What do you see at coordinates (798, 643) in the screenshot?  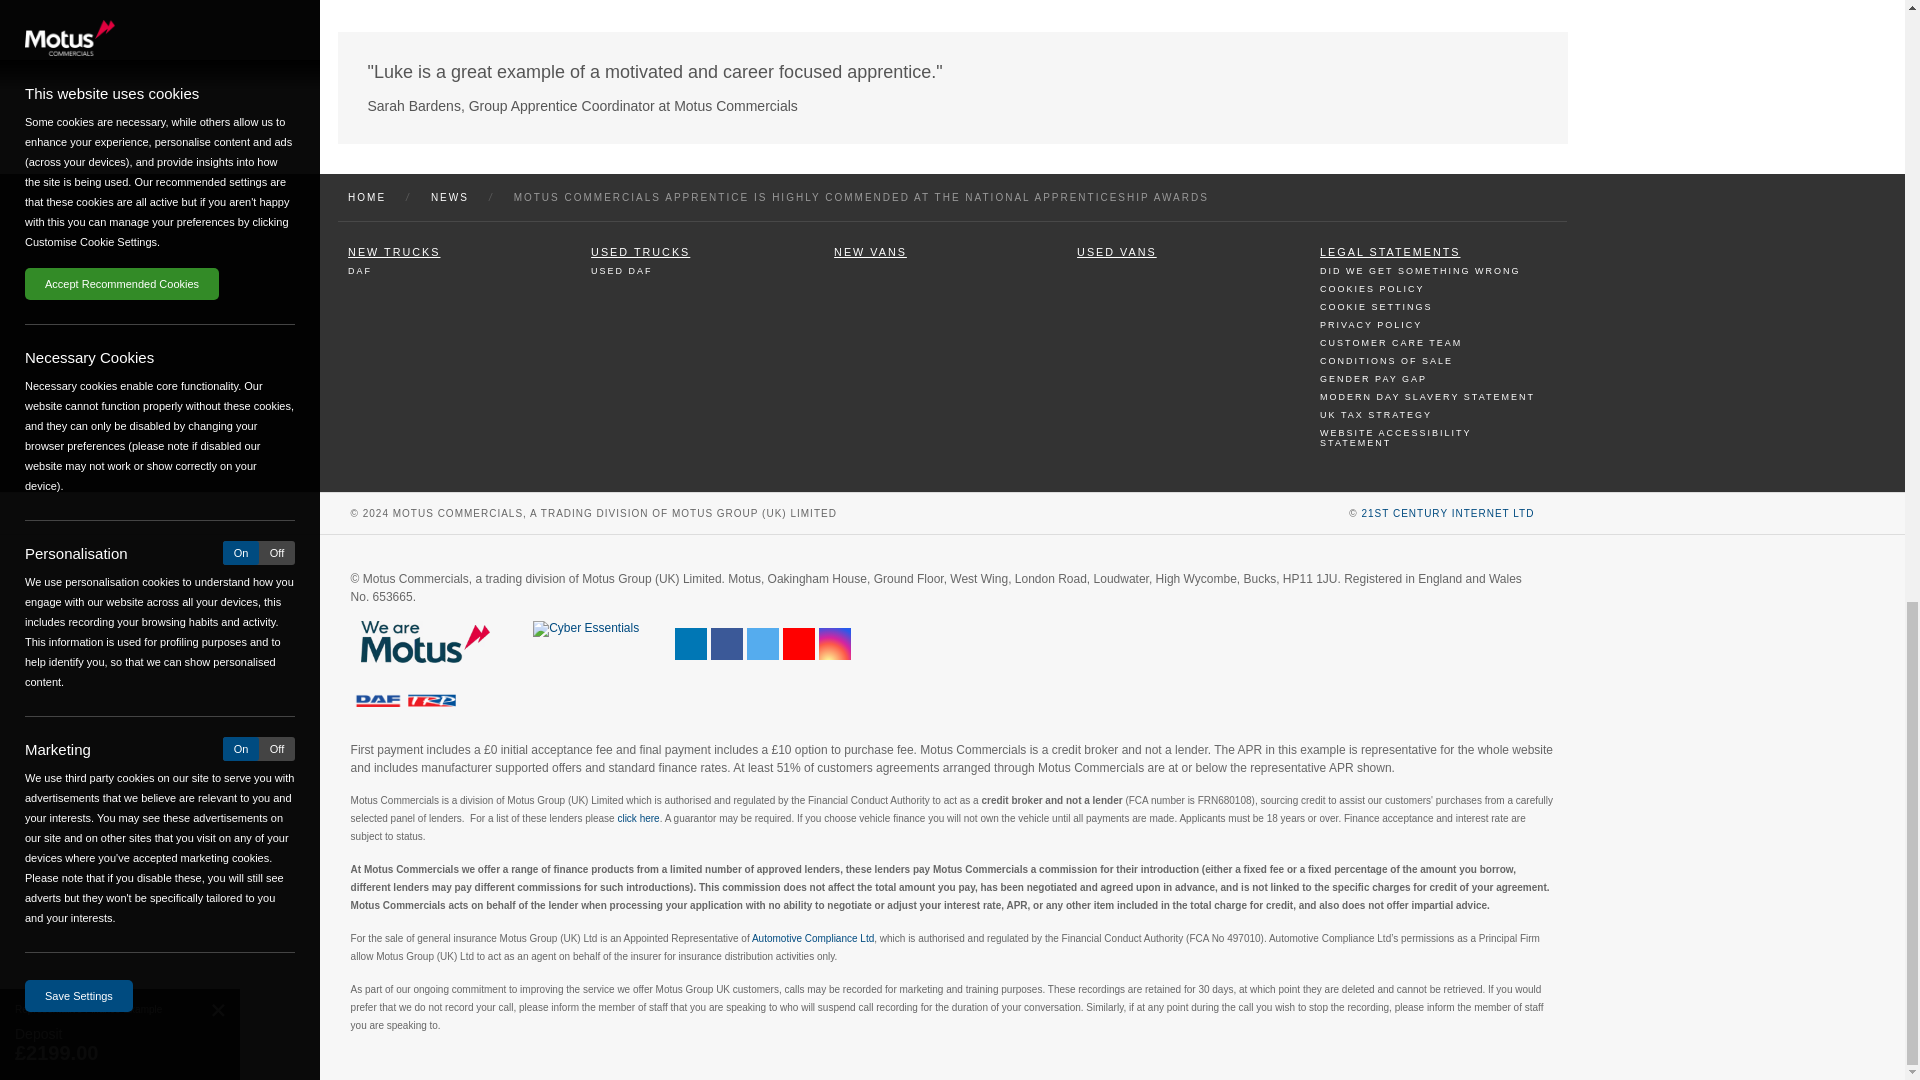 I see `Motus Commercials on YouTube` at bounding box center [798, 643].